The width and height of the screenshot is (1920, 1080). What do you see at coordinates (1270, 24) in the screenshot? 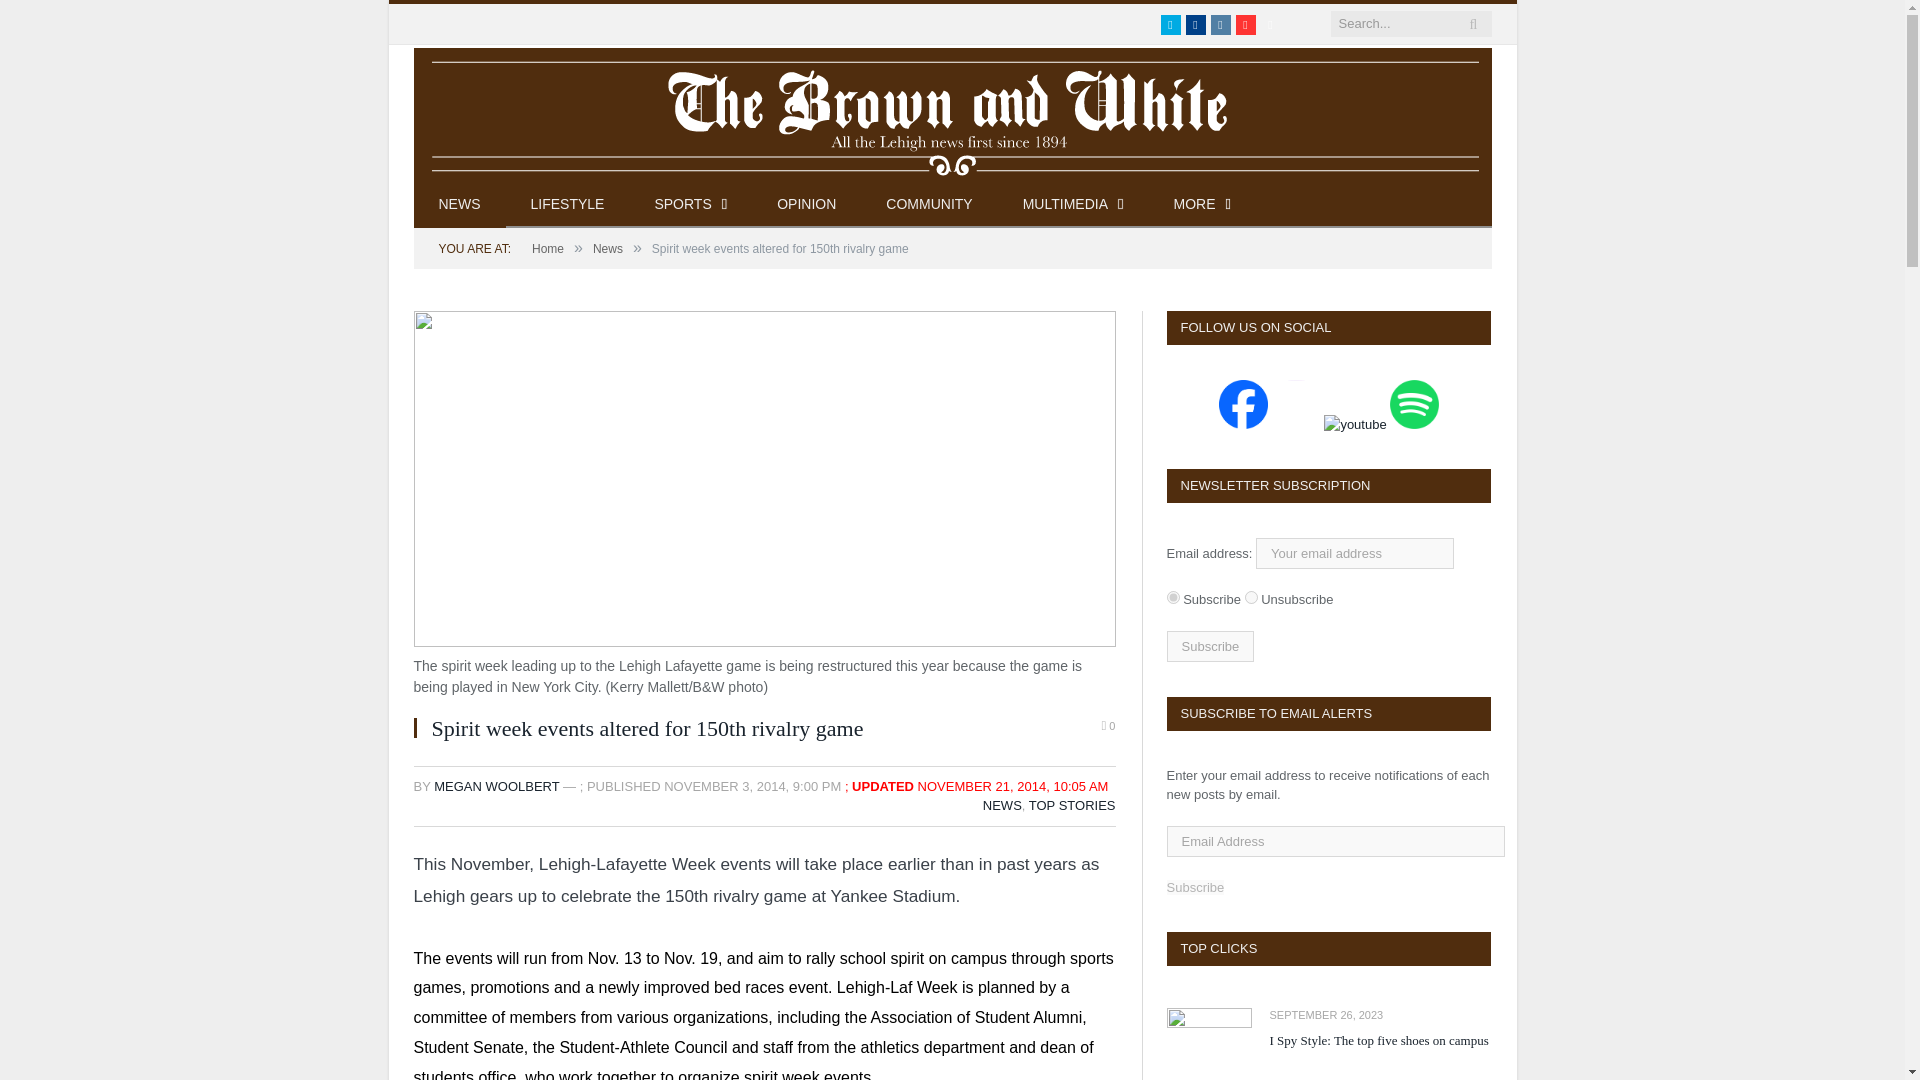
I see `Spotify` at bounding box center [1270, 24].